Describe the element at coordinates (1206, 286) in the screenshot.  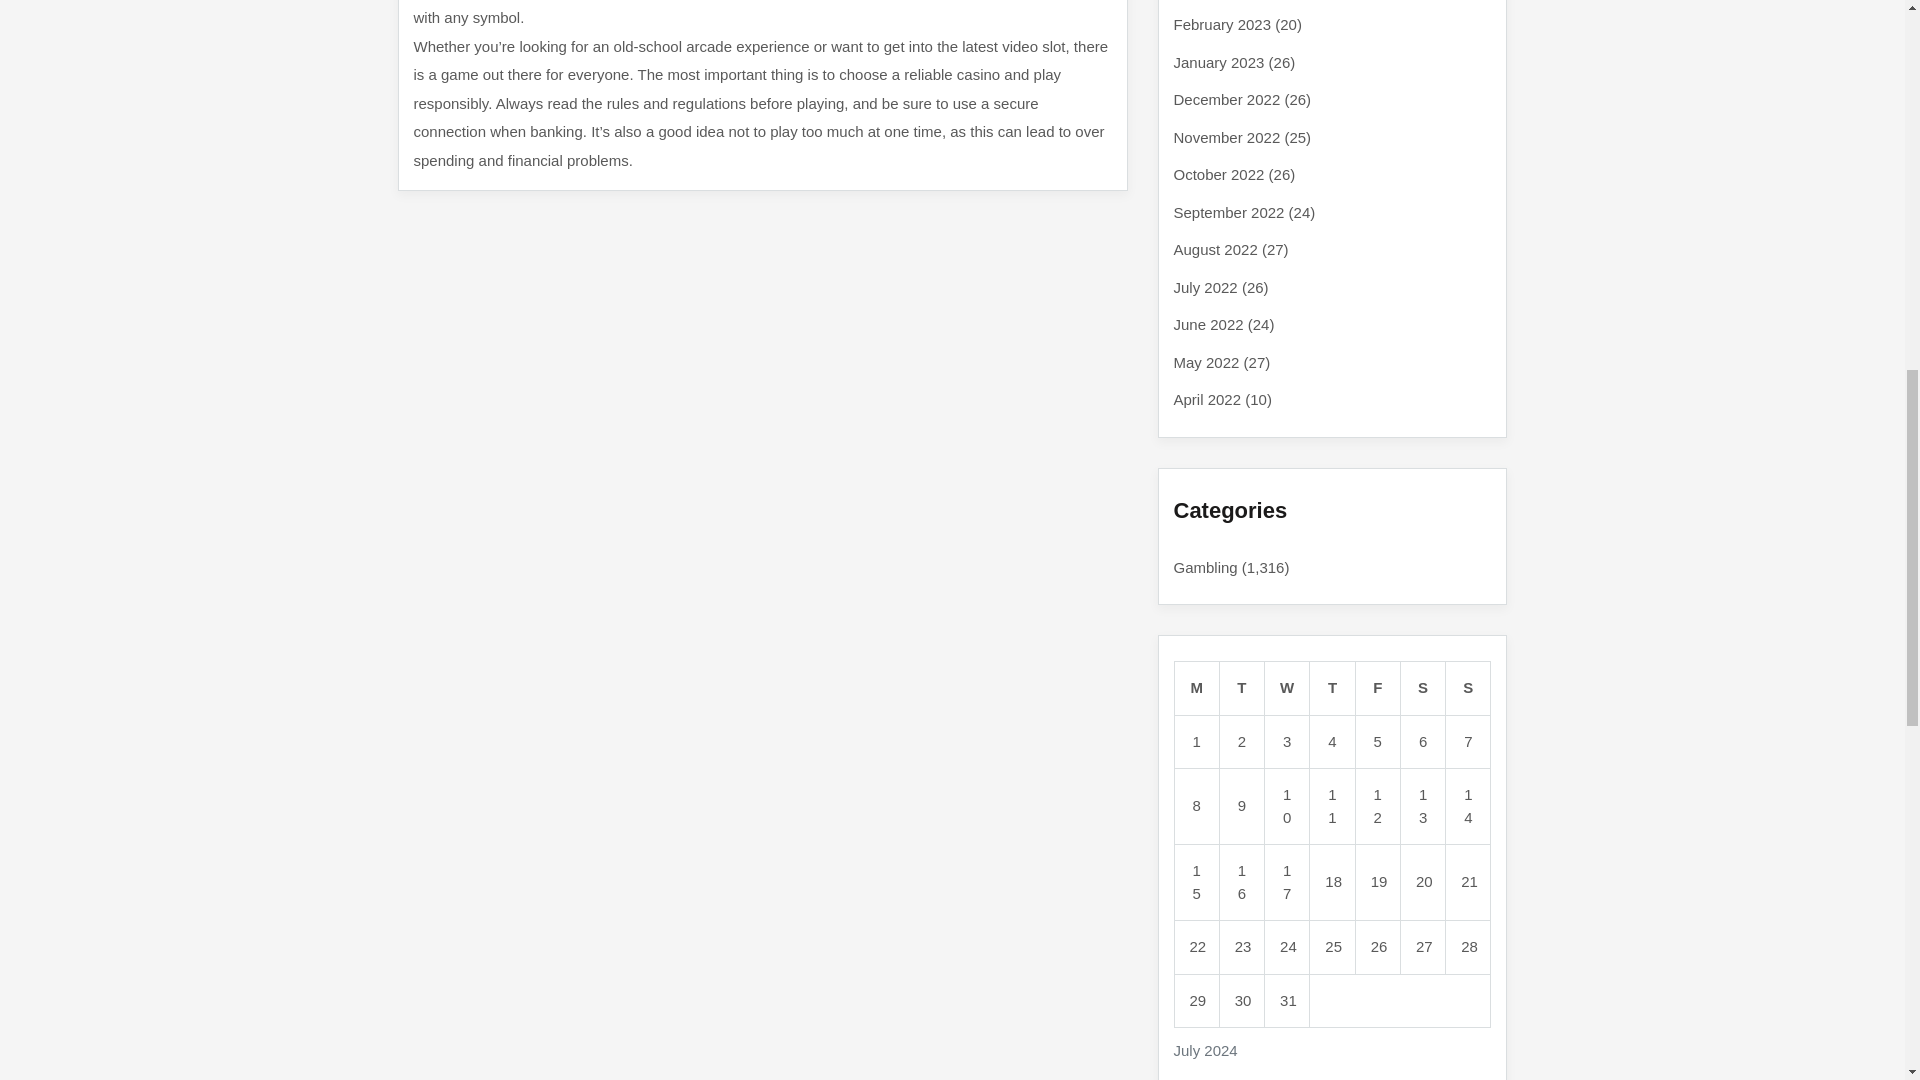
I see `July 2022` at that location.